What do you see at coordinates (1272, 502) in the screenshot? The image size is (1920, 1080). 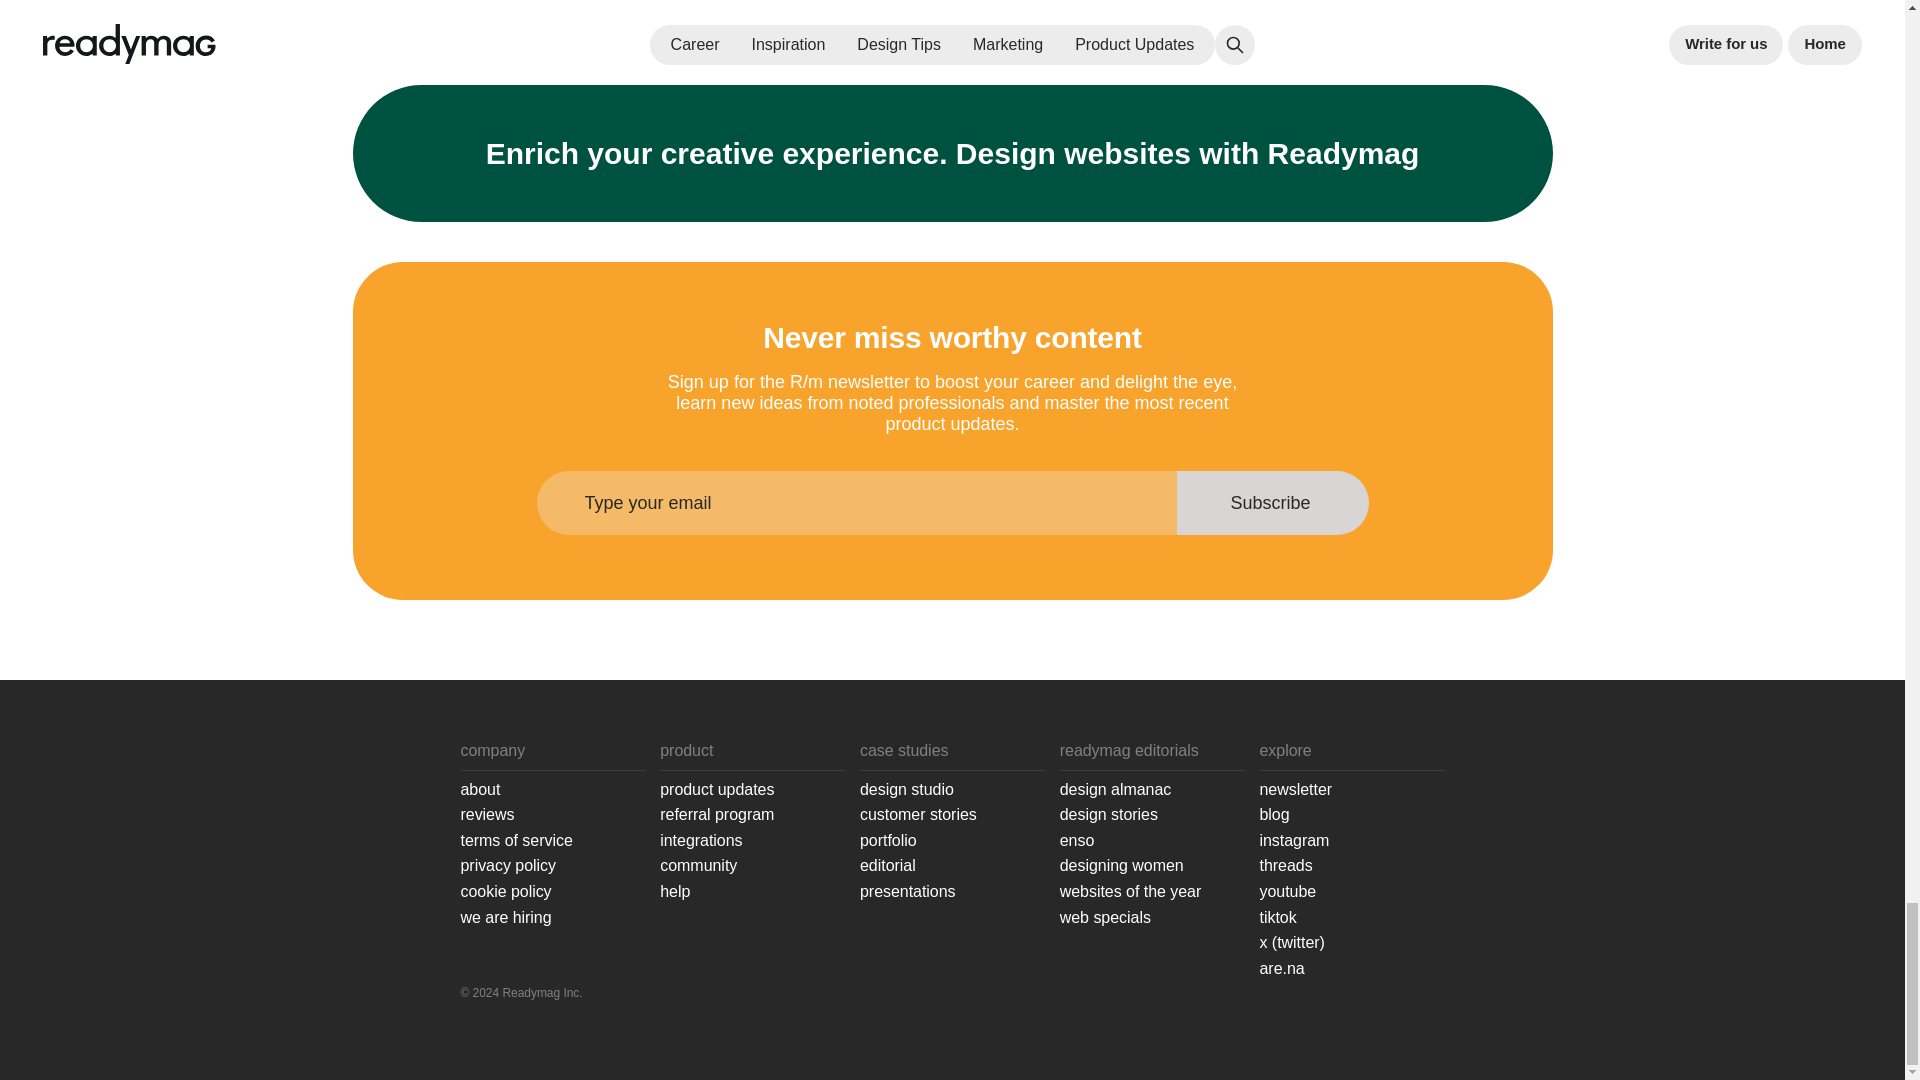 I see `Subscribe` at bounding box center [1272, 502].